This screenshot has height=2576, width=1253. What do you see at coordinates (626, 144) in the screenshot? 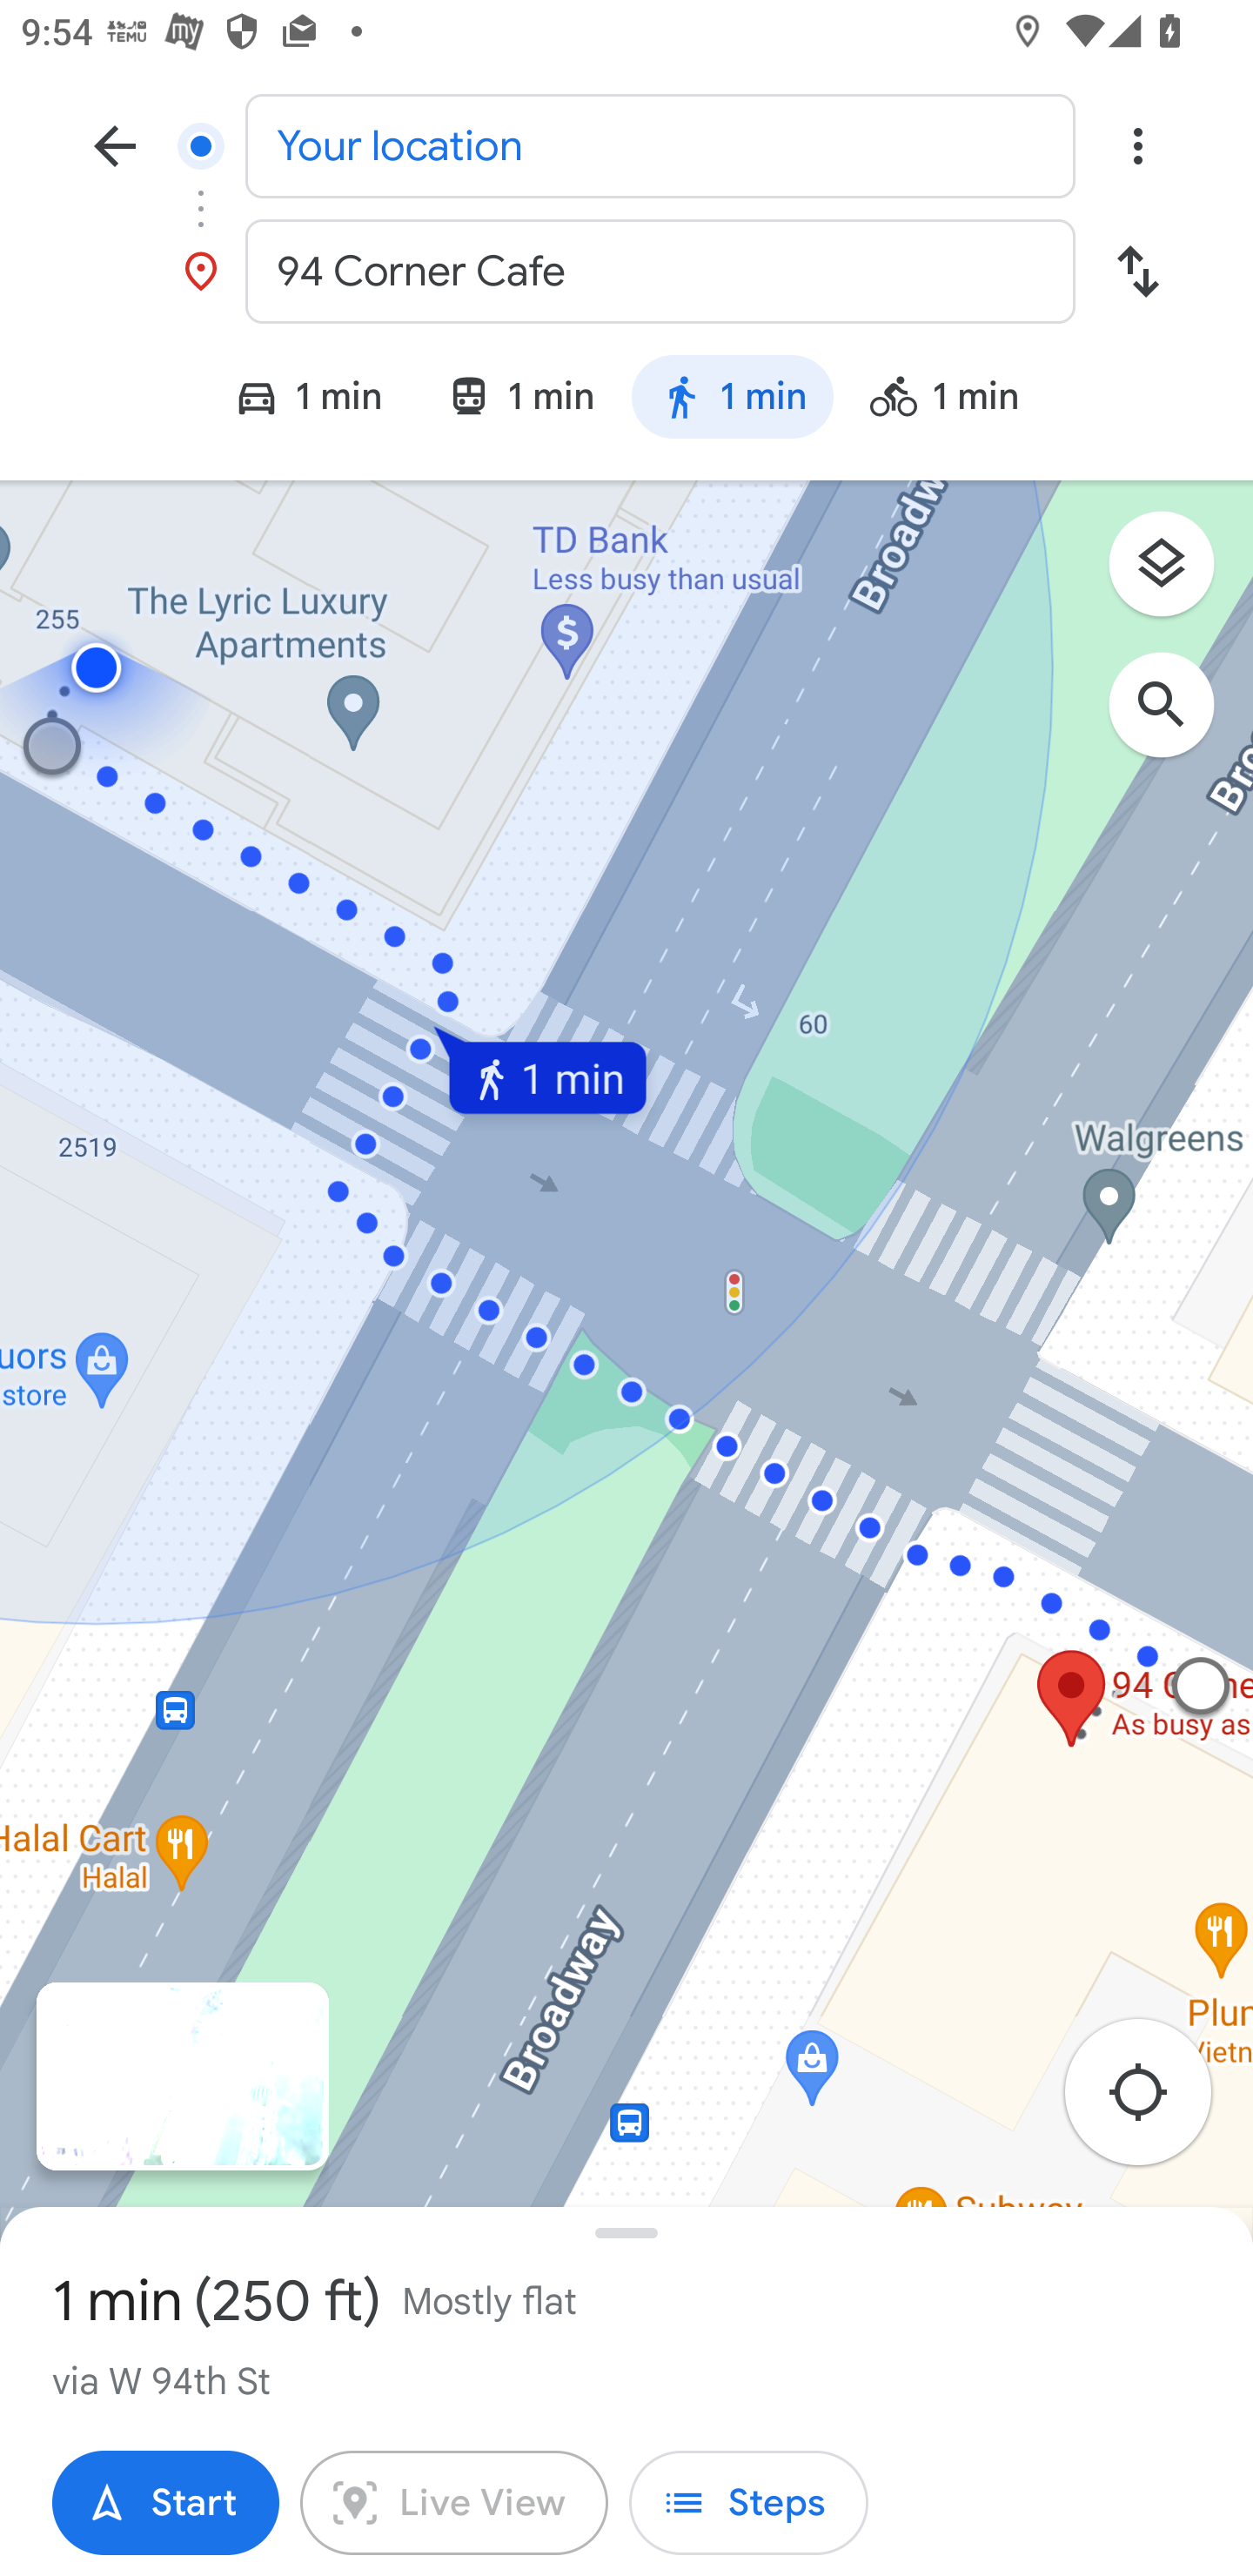
I see `Your location Start location, Your location` at bounding box center [626, 144].